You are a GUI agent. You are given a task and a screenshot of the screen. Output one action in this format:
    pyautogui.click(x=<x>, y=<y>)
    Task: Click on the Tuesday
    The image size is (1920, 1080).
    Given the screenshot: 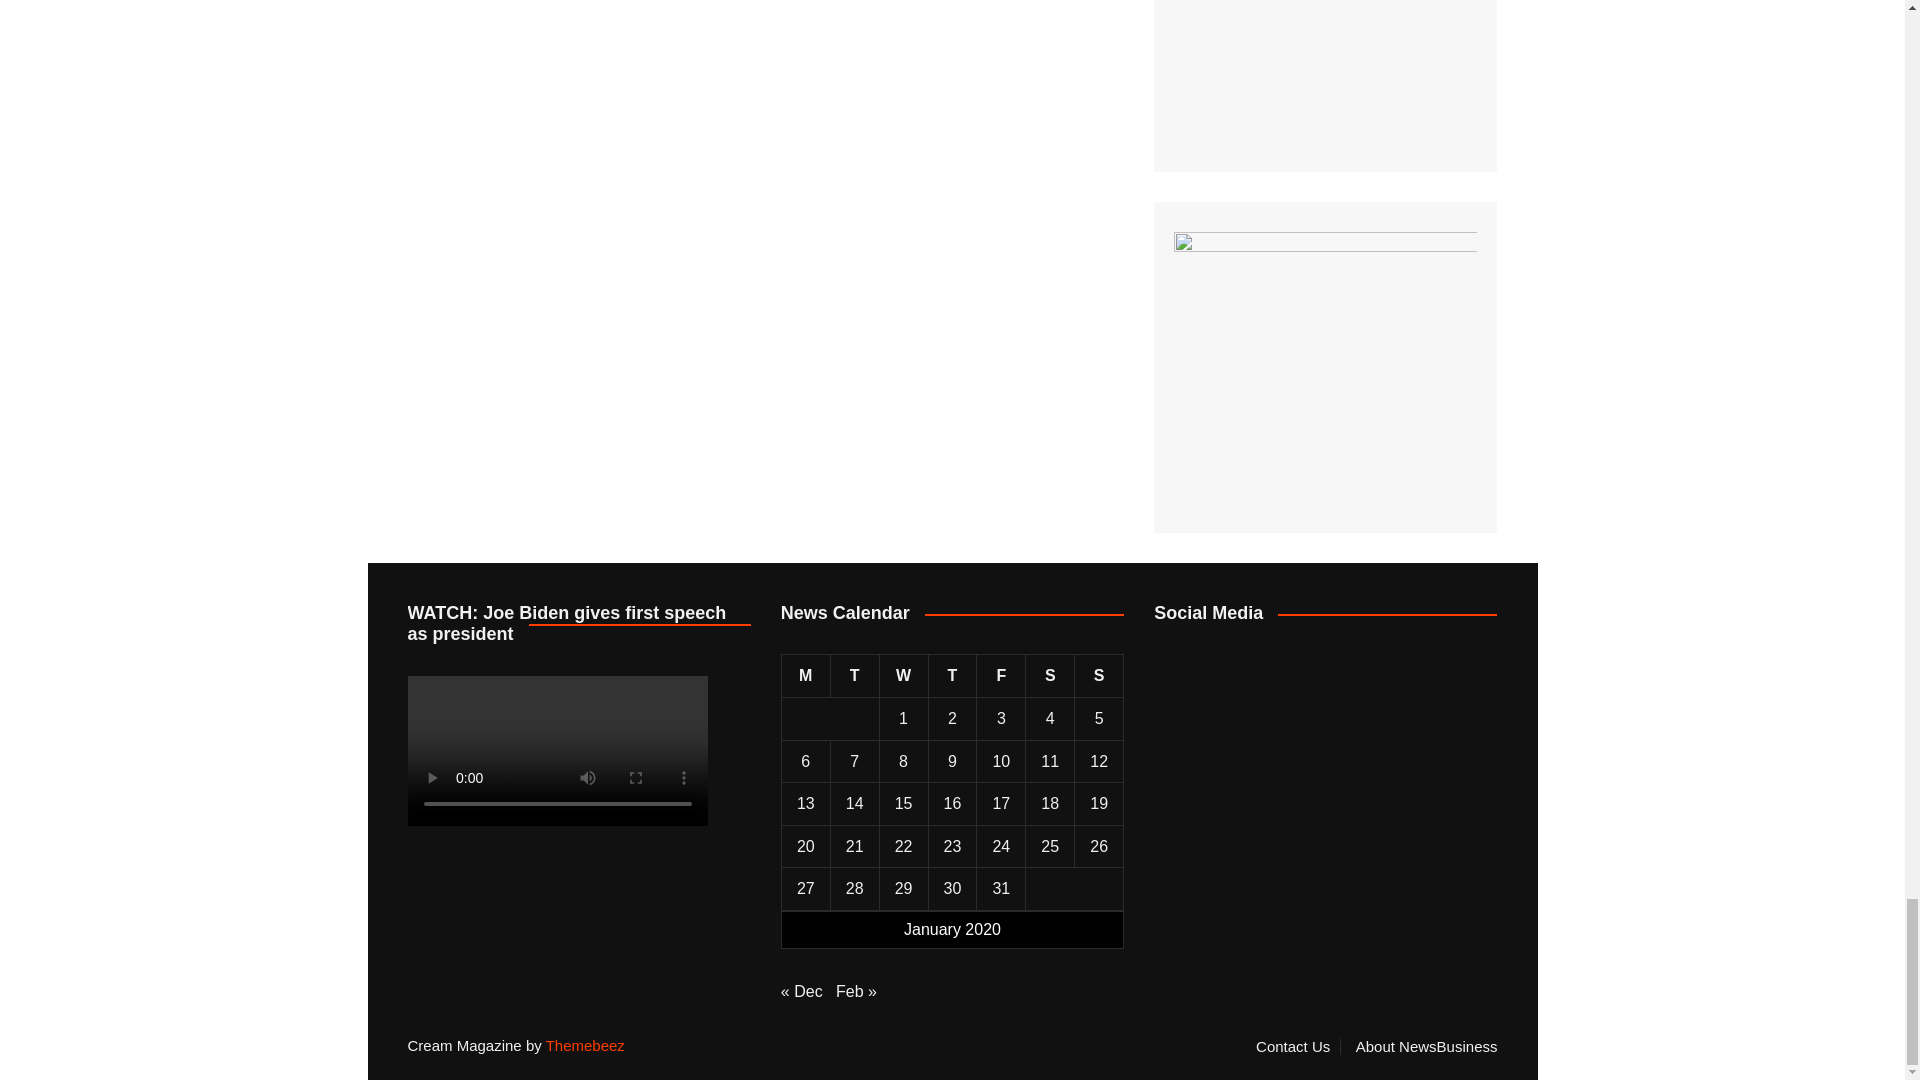 What is the action you would take?
    pyautogui.click(x=854, y=676)
    